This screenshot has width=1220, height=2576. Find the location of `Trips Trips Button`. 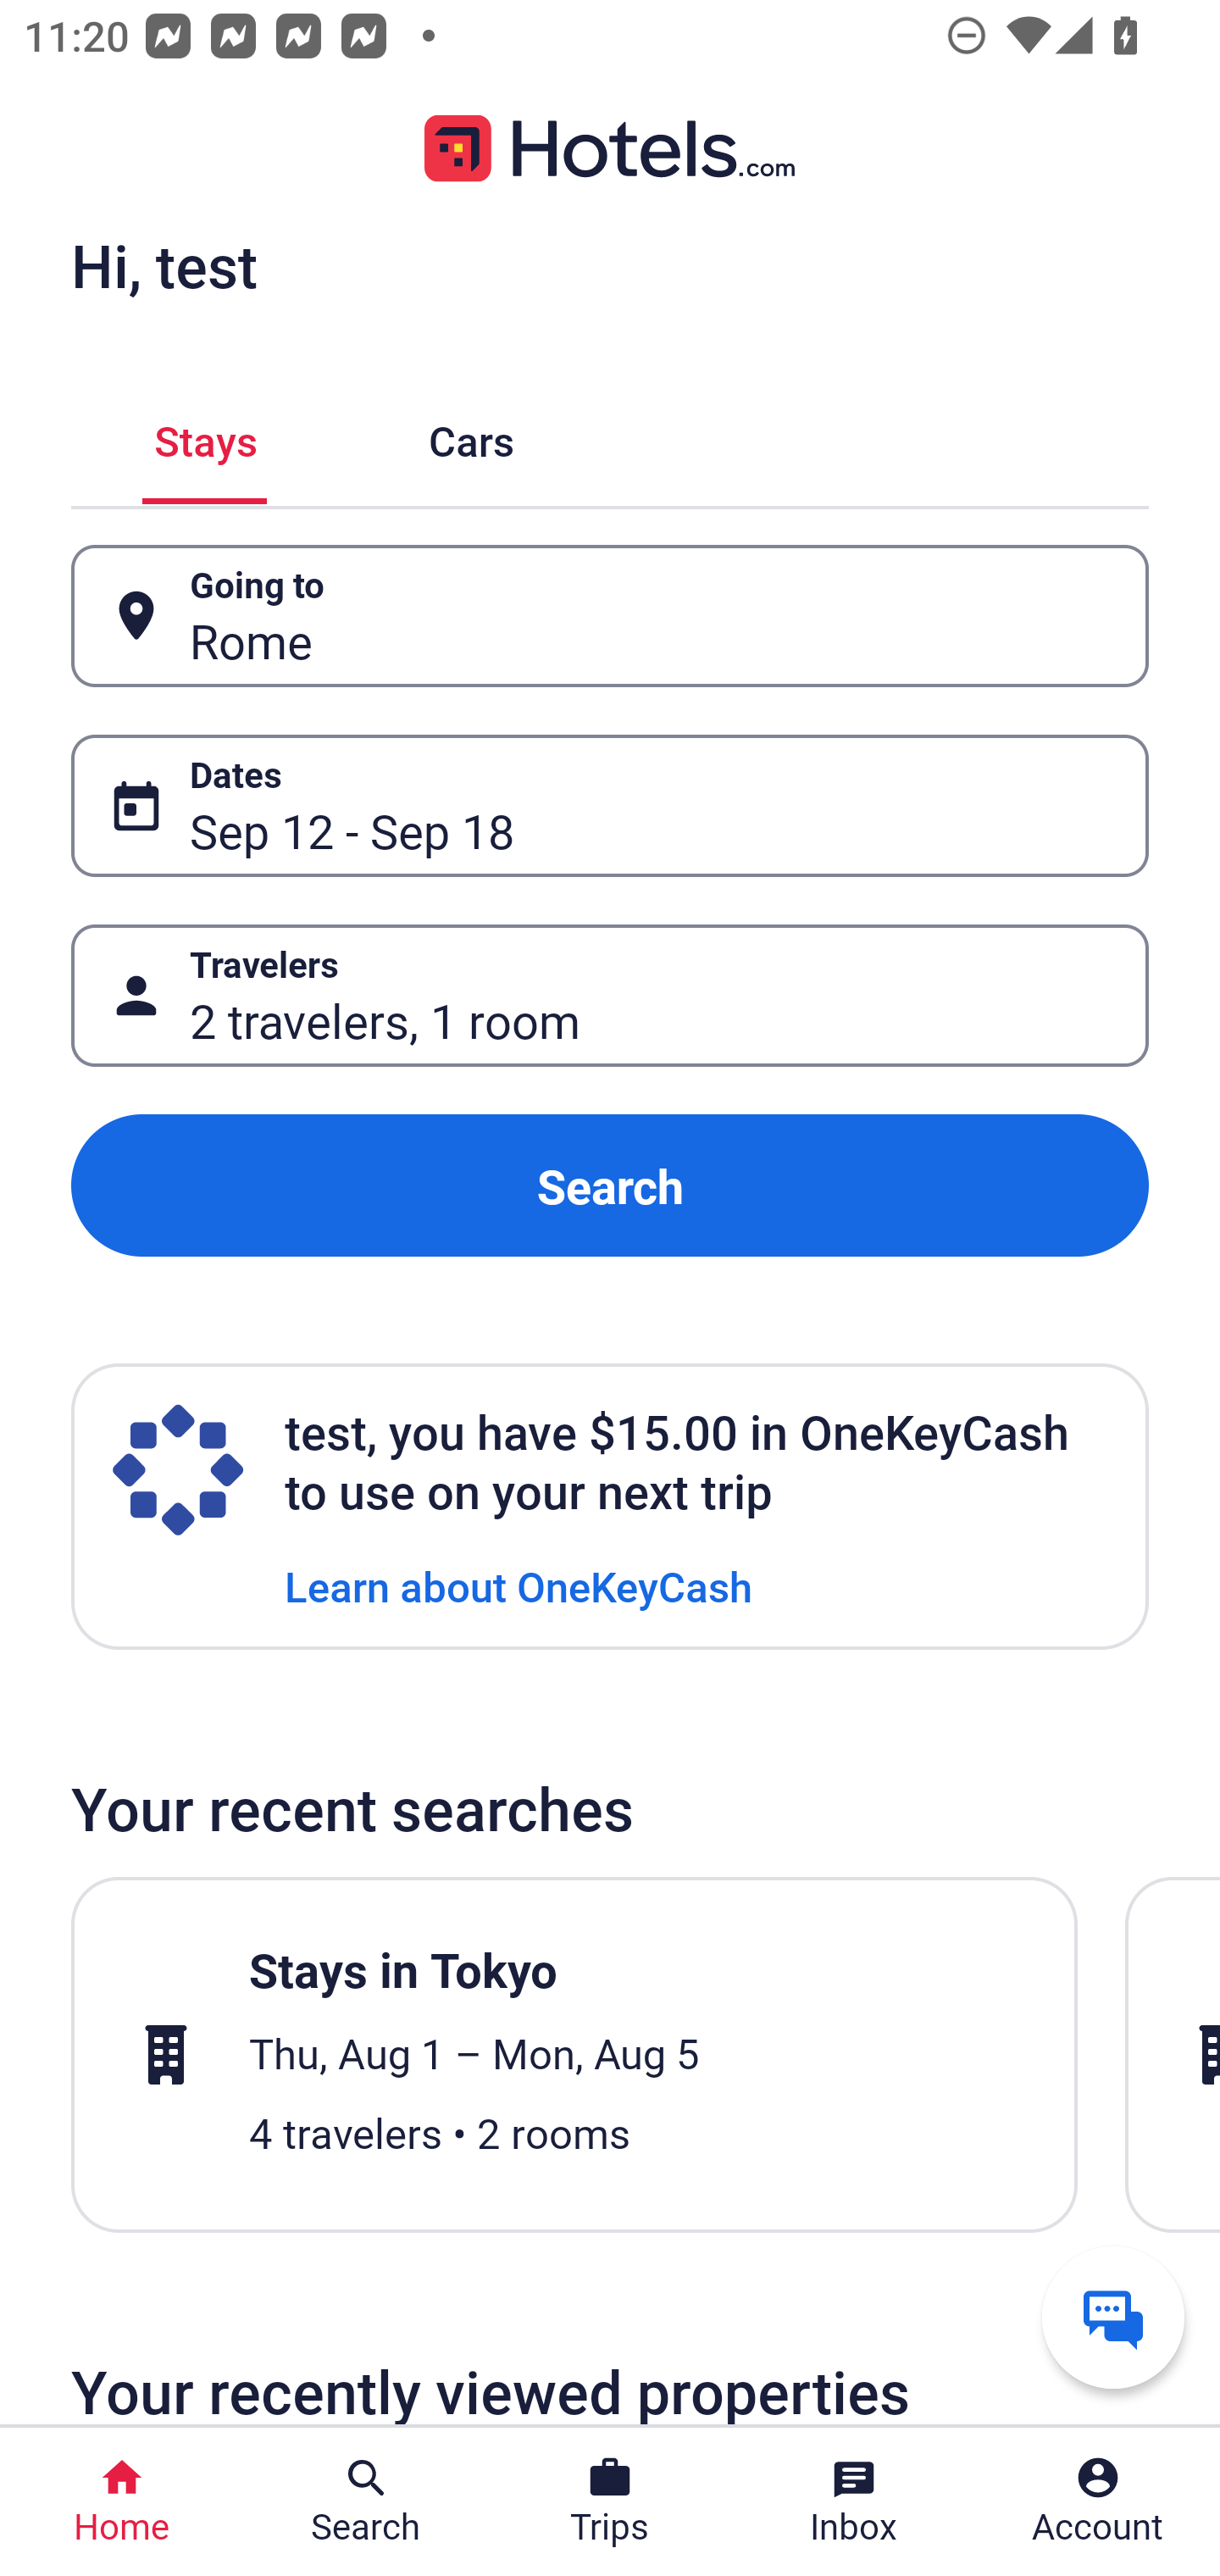

Trips Trips Button is located at coordinates (610, 2501).